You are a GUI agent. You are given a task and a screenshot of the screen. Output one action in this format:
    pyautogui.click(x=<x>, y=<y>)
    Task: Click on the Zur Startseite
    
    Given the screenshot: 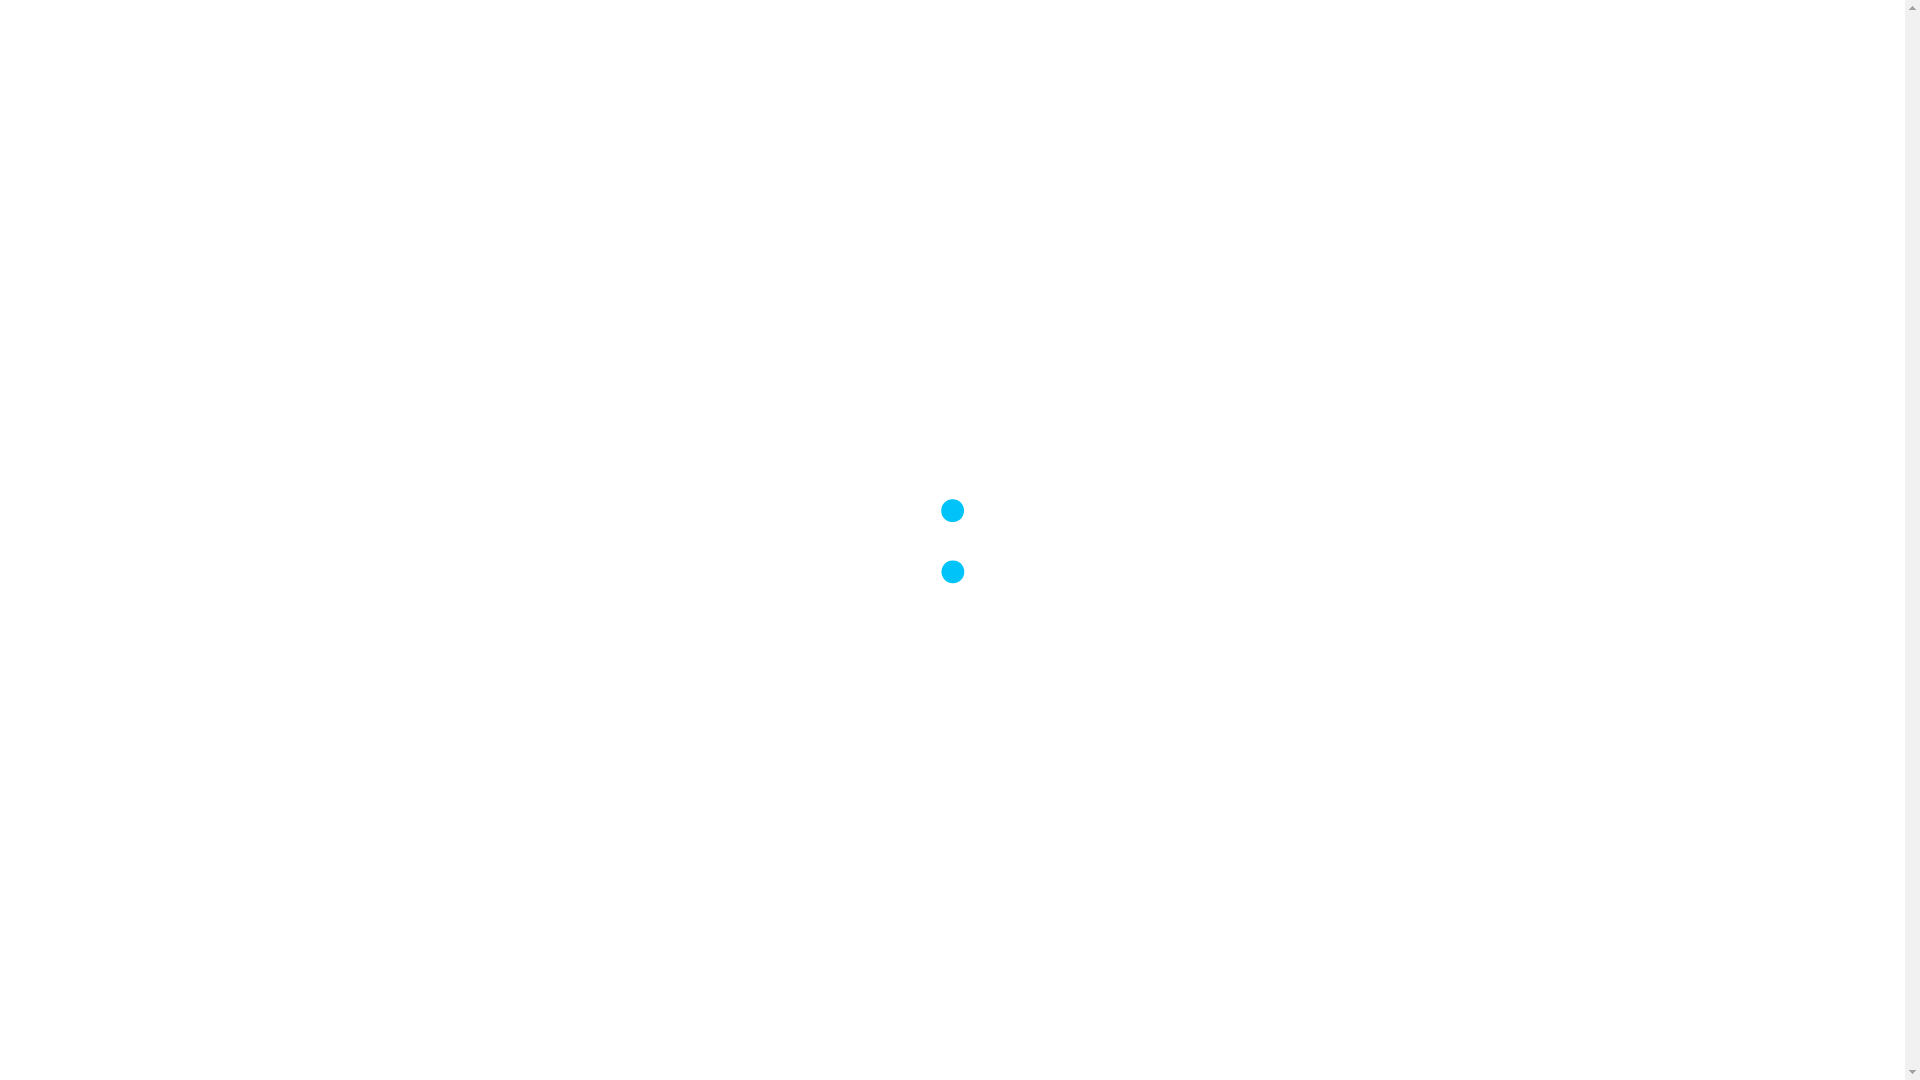 What is the action you would take?
    pyautogui.click(x=498, y=30)
    